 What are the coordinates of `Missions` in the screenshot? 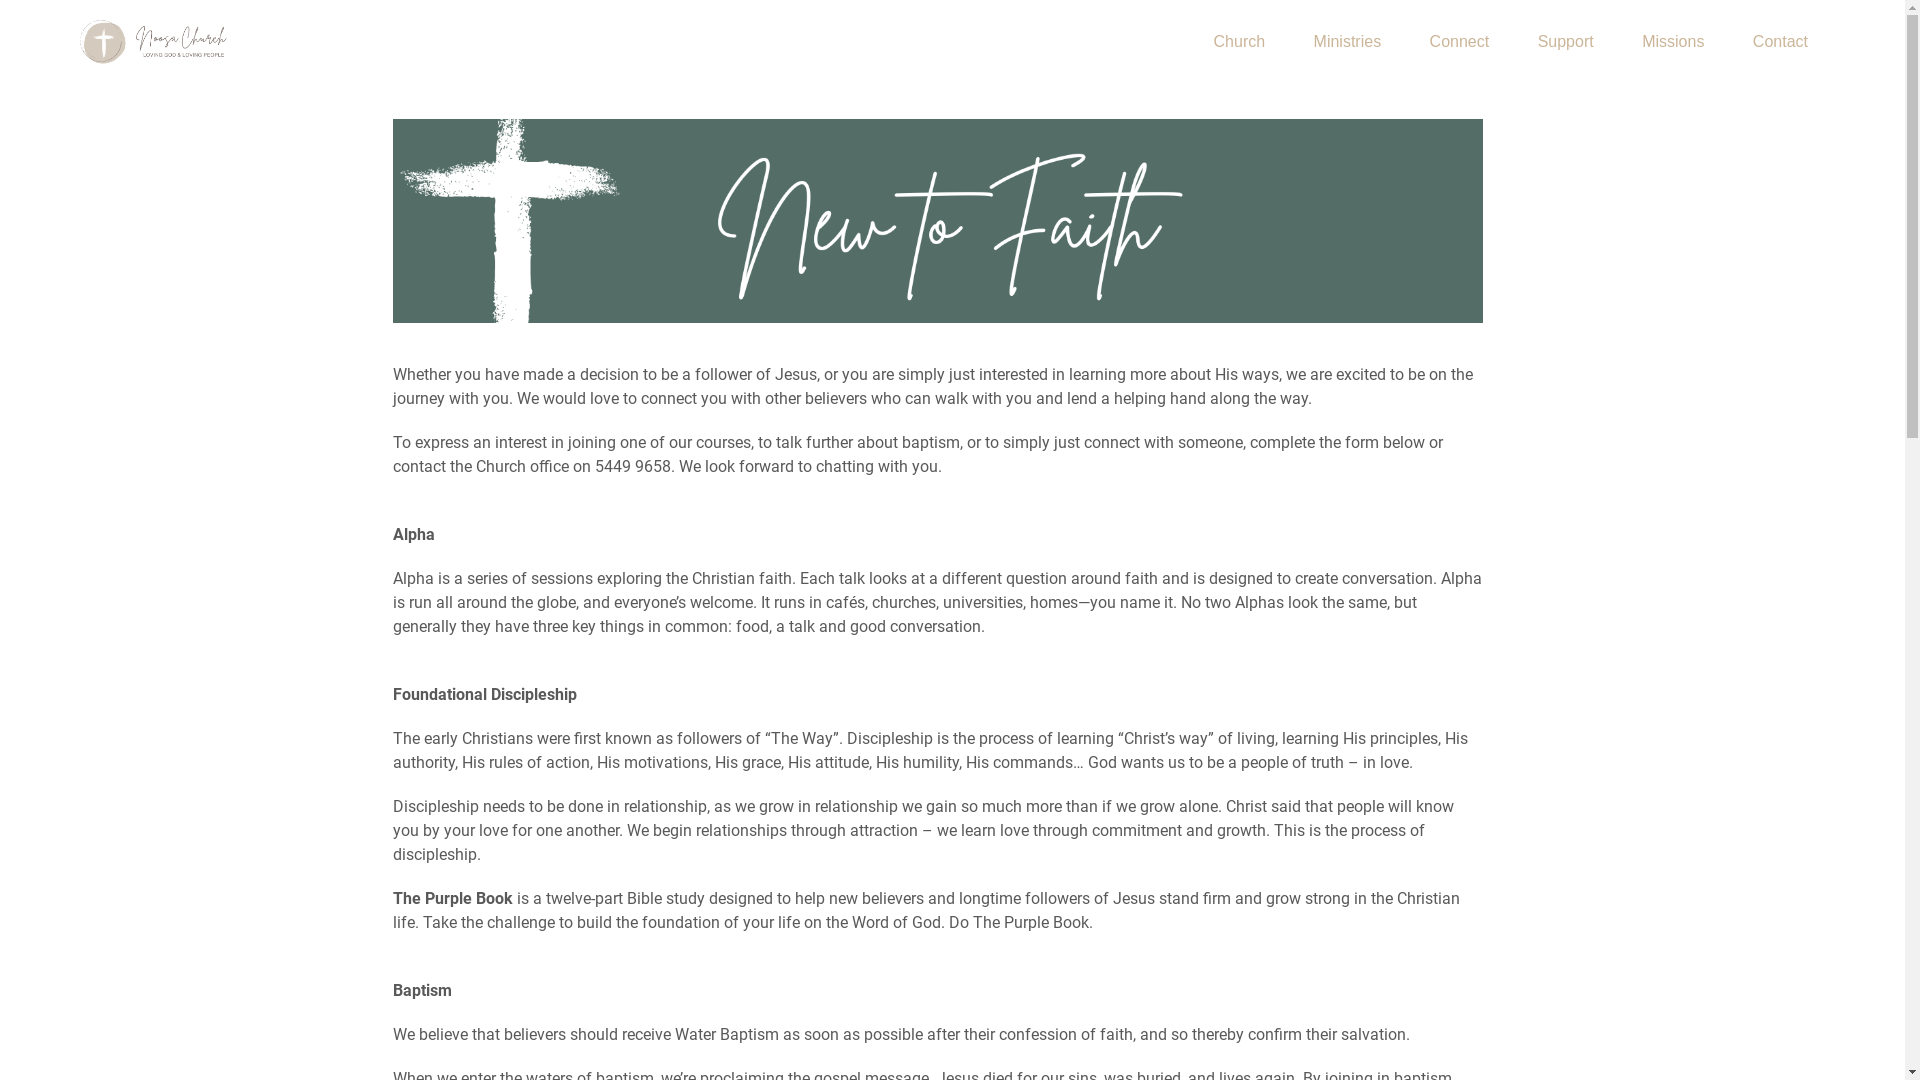 It's located at (1673, 42).